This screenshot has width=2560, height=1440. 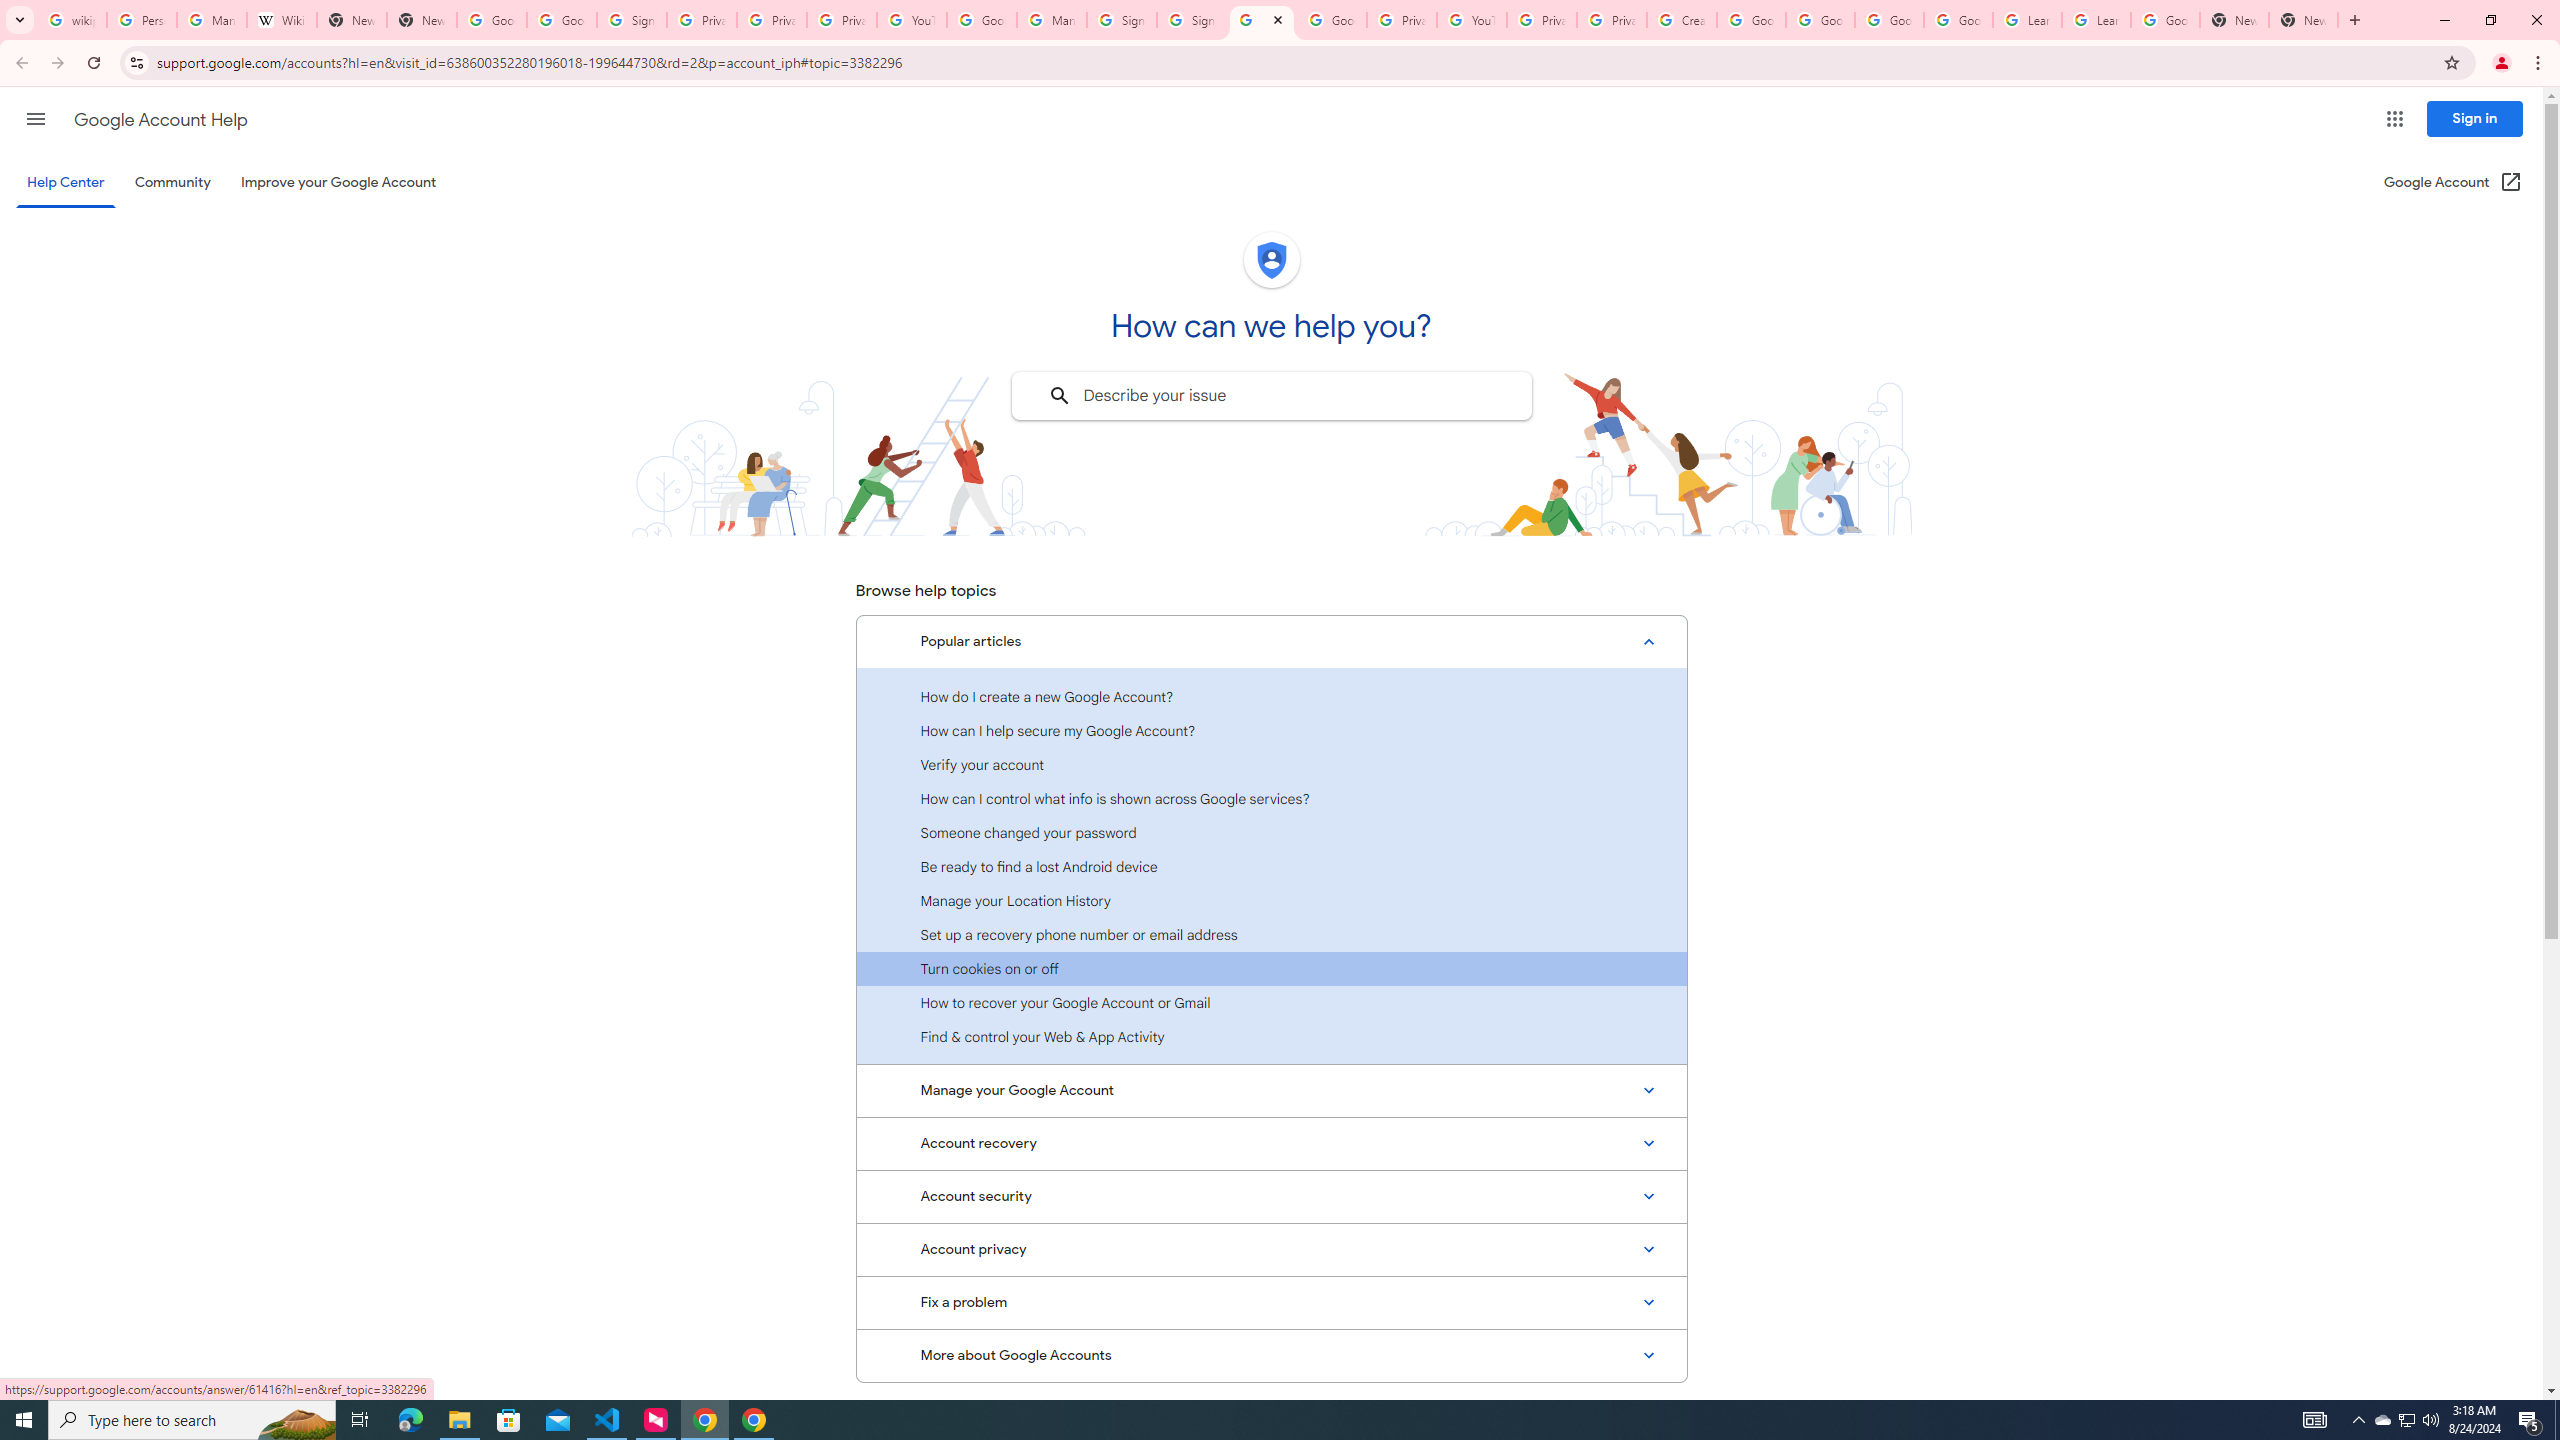 I want to click on Create your Google Account, so click(x=1682, y=20).